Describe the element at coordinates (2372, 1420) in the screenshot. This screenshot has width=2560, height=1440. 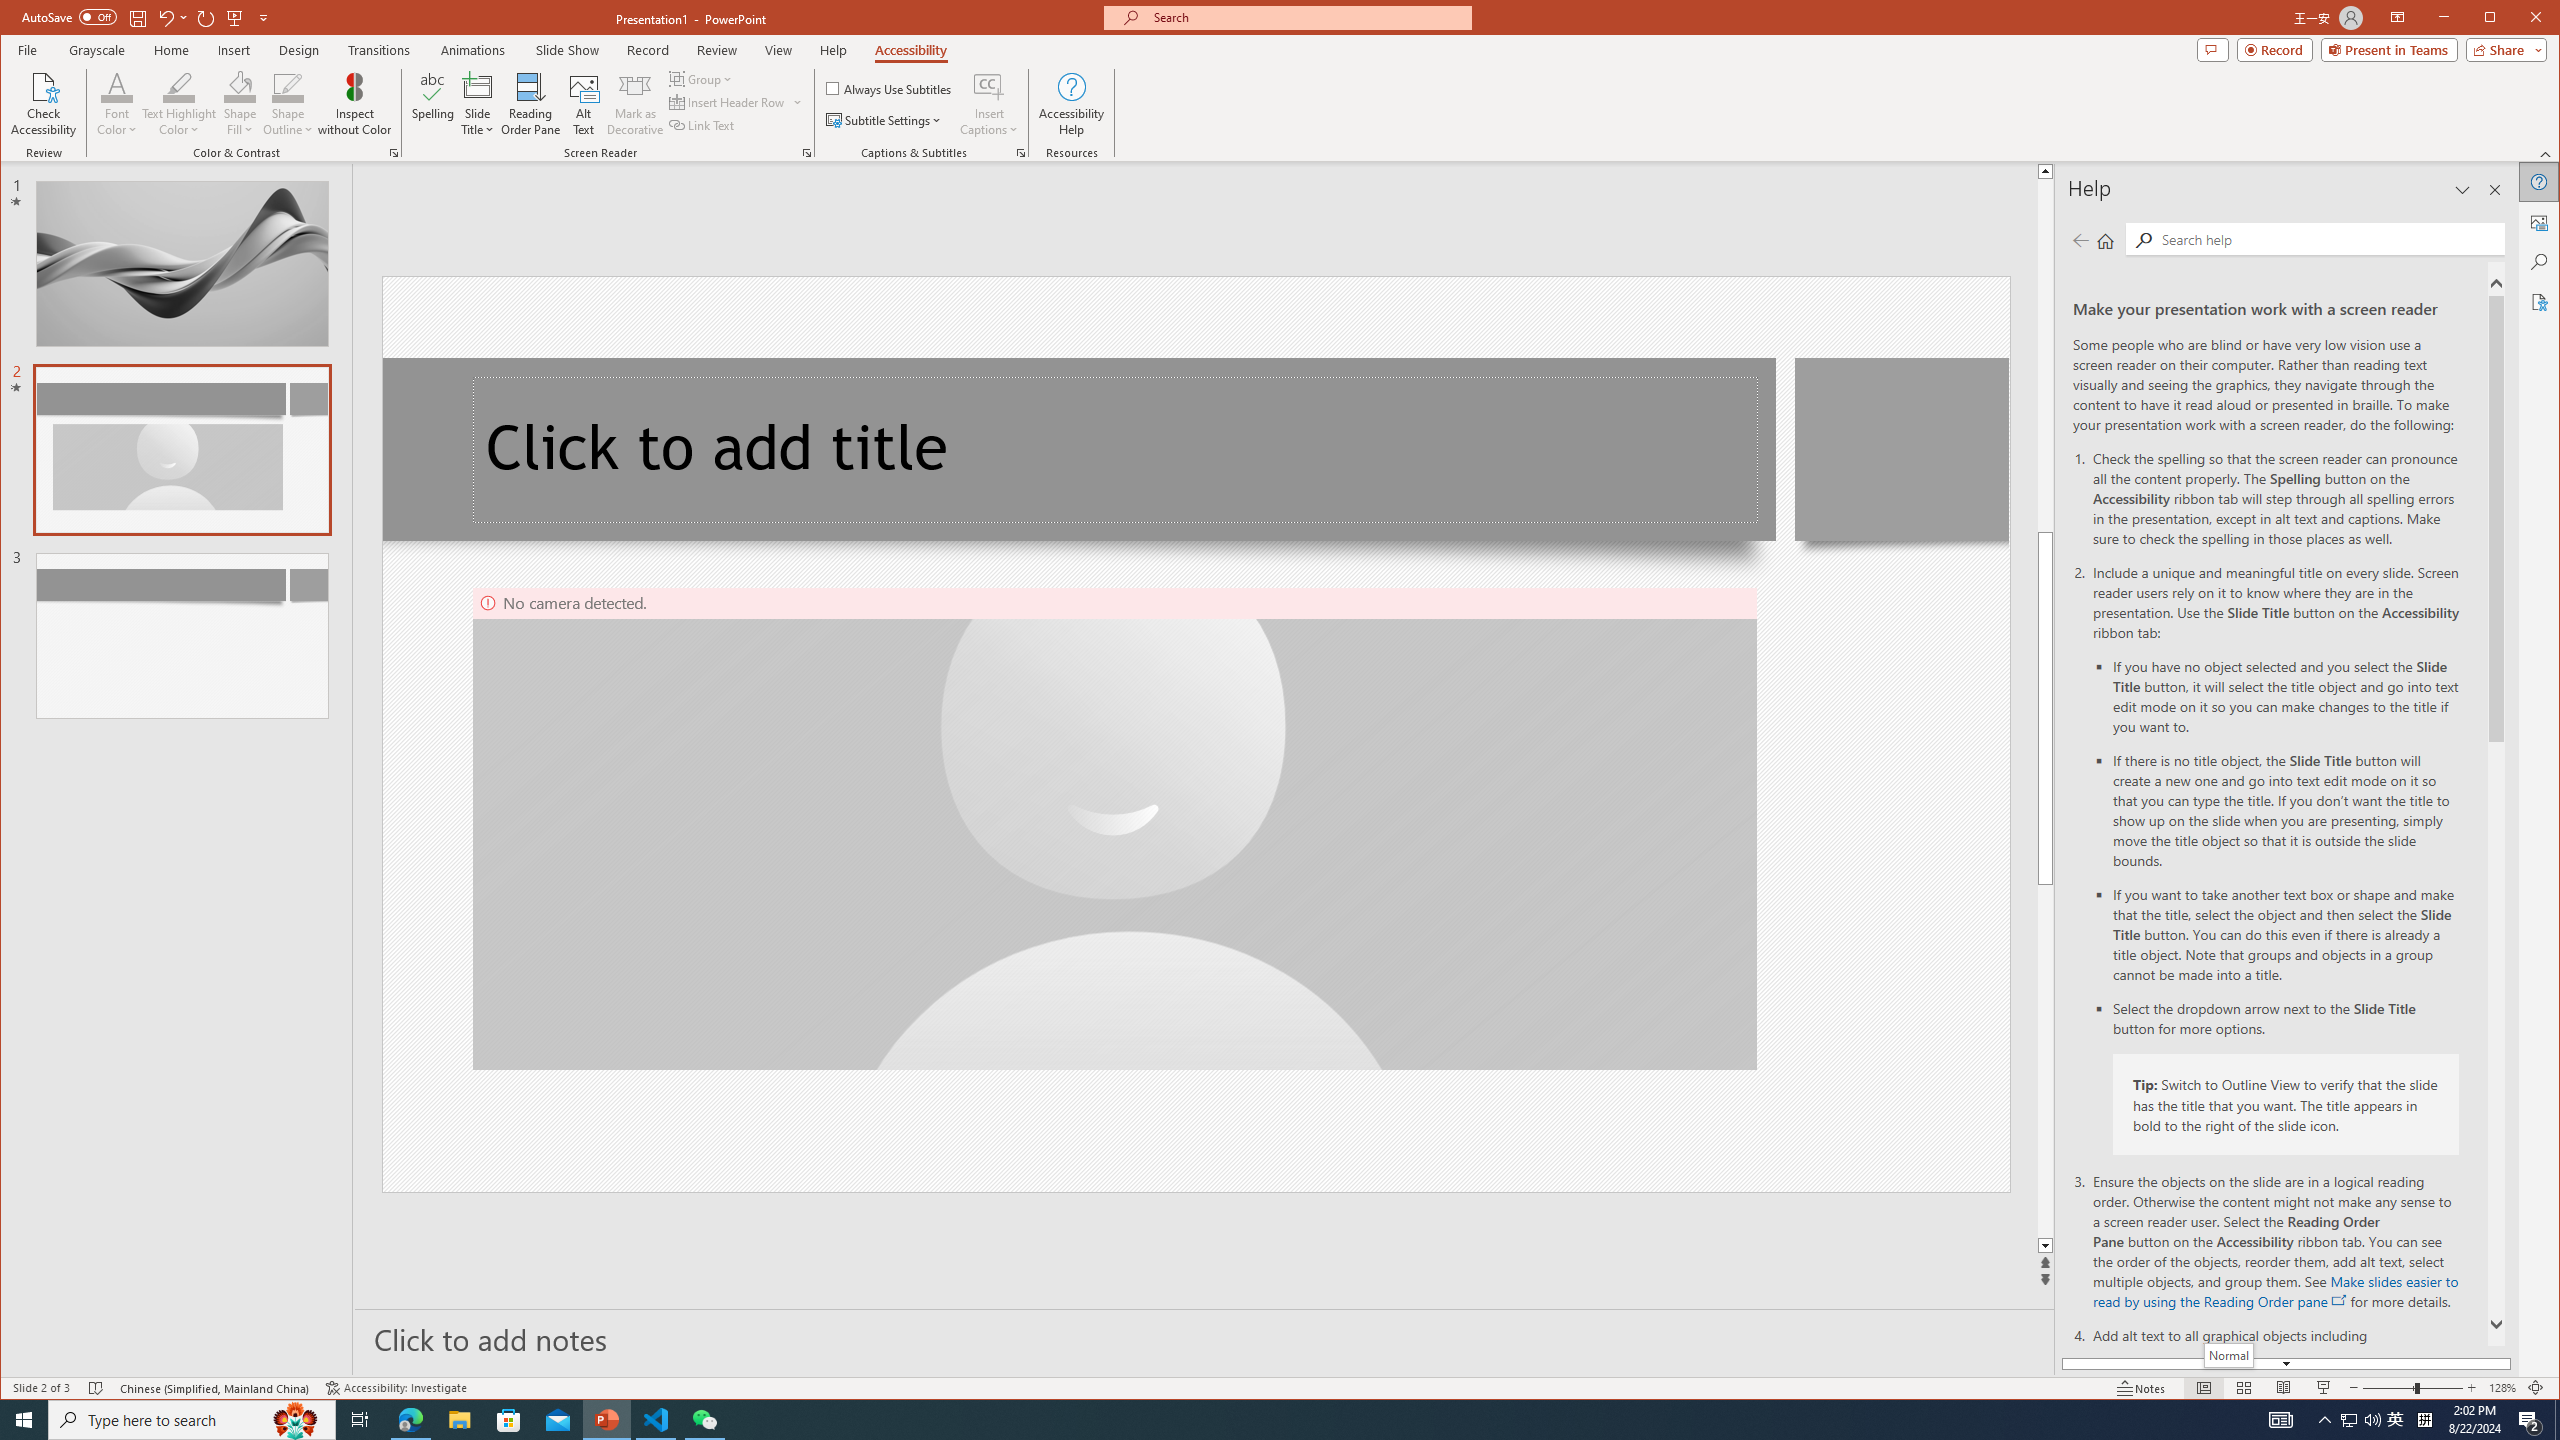
I see `Q2790: 100%` at that location.